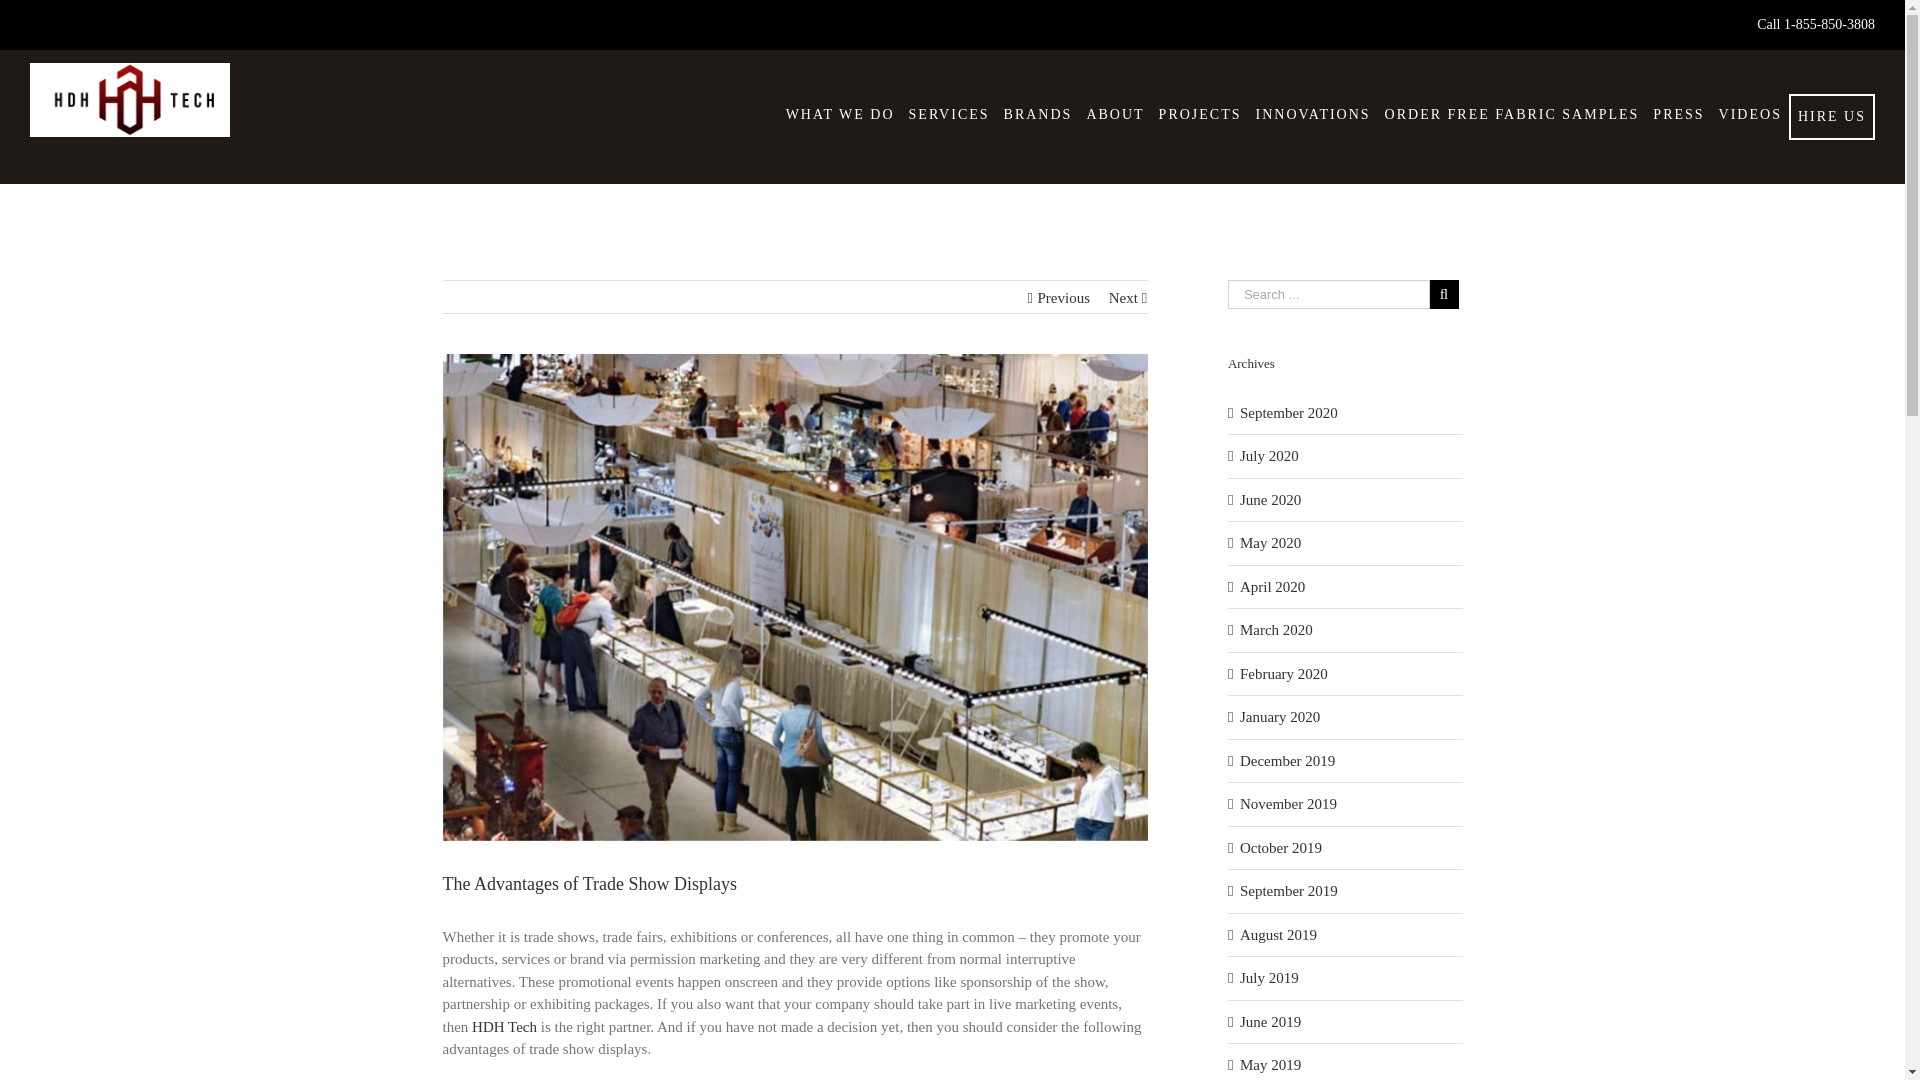  What do you see at coordinates (840, 114) in the screenshot?
I see `WHAT WE DO` at bounding box center [840, 114].